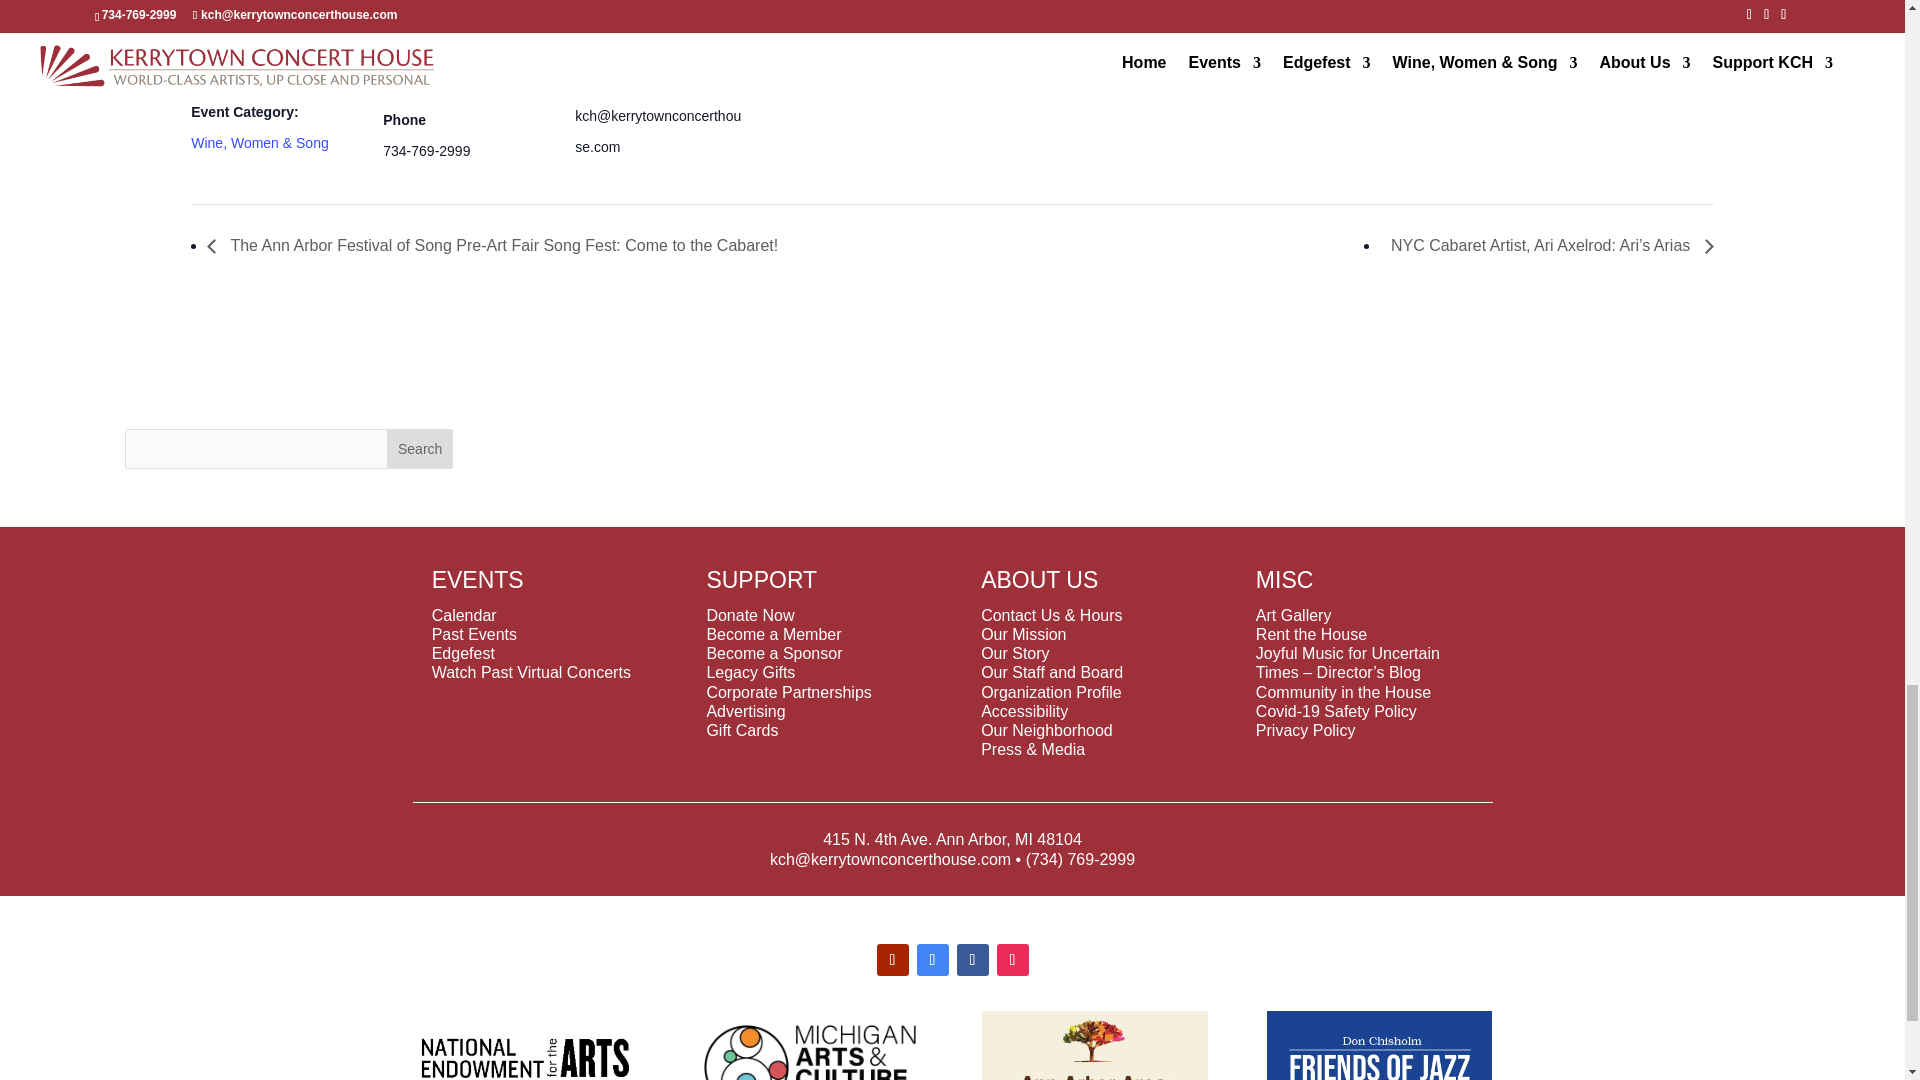 Image resolution: width=1920 pixels, height=1080 pixels. I want to click on Become a Member, so click(773, 634).